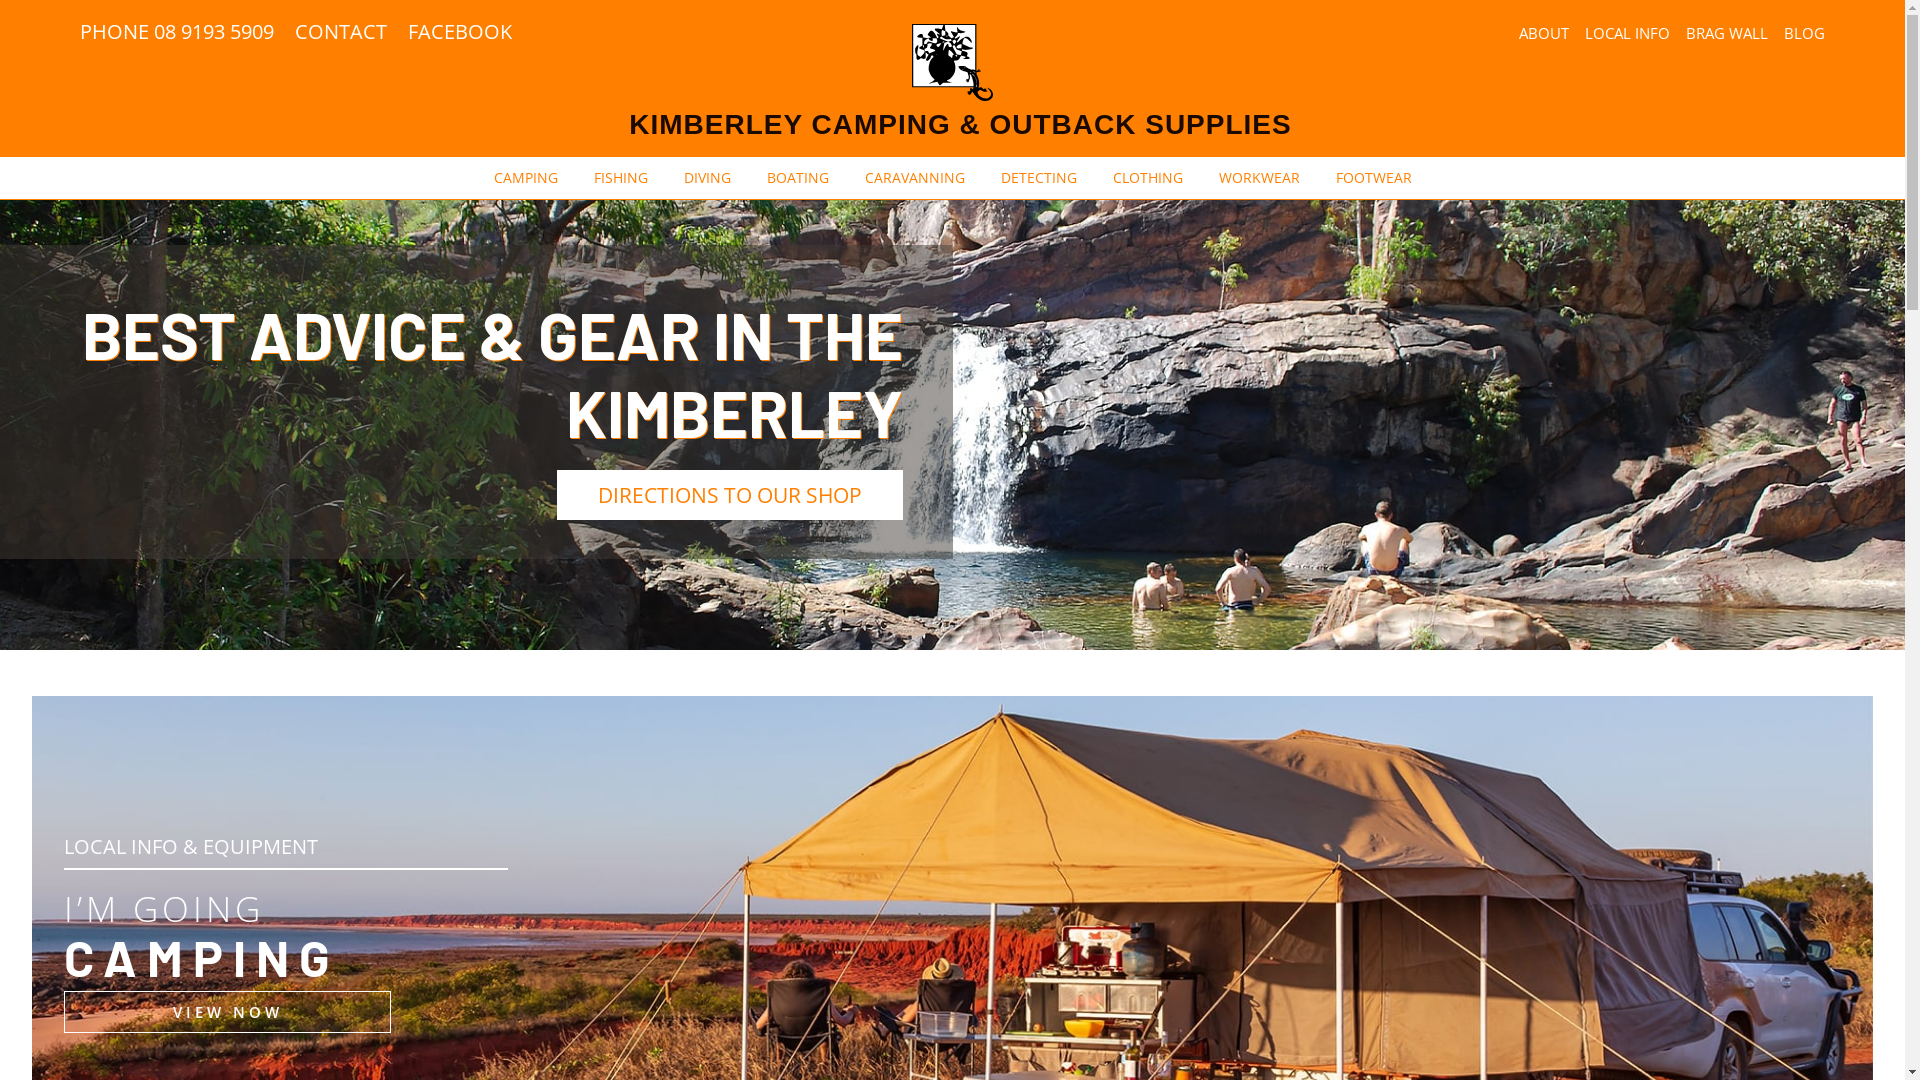 The image size is (1920, 1080). Describe the element at coordinates (914, 178) in the screenshot. I see `CARAVANNING` at that location.